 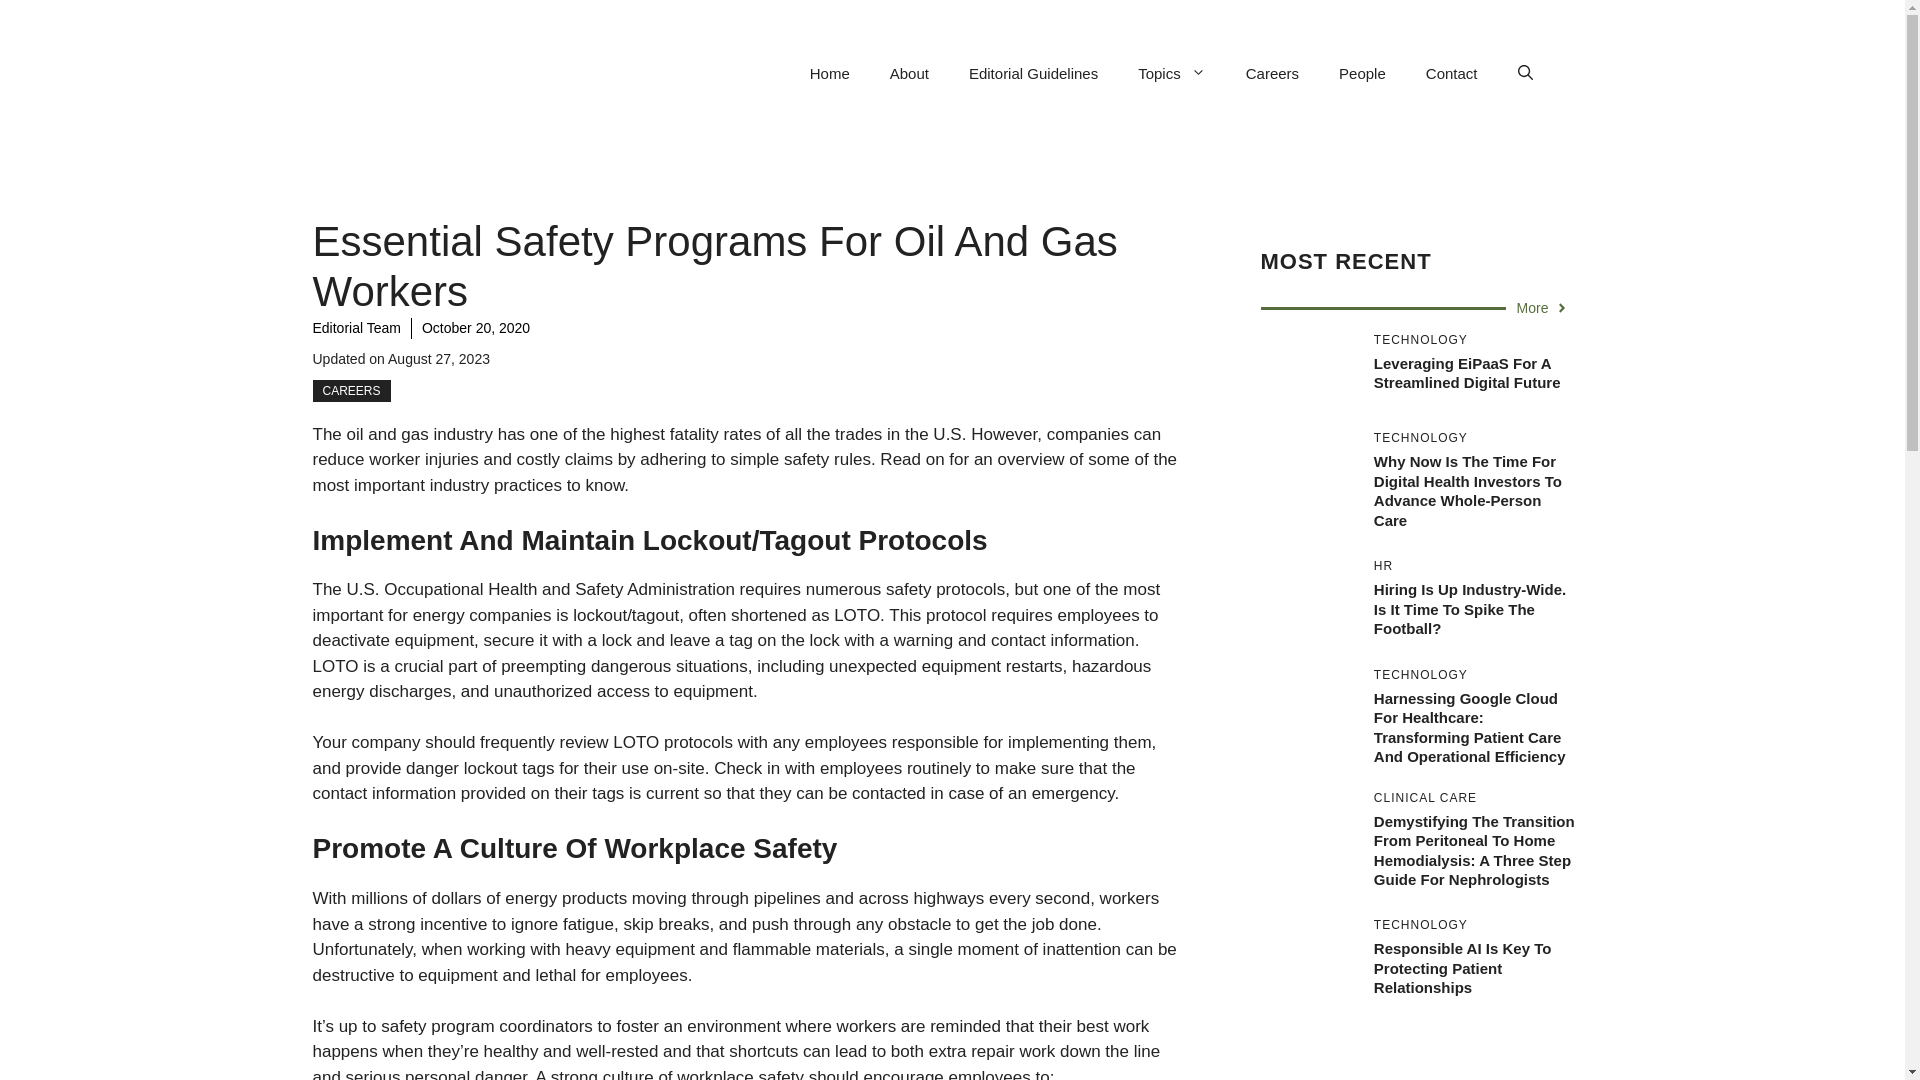 What do you see at coordinates (829, 74) in the screenshot?
I see `Home` at bounding box center [829, 74].